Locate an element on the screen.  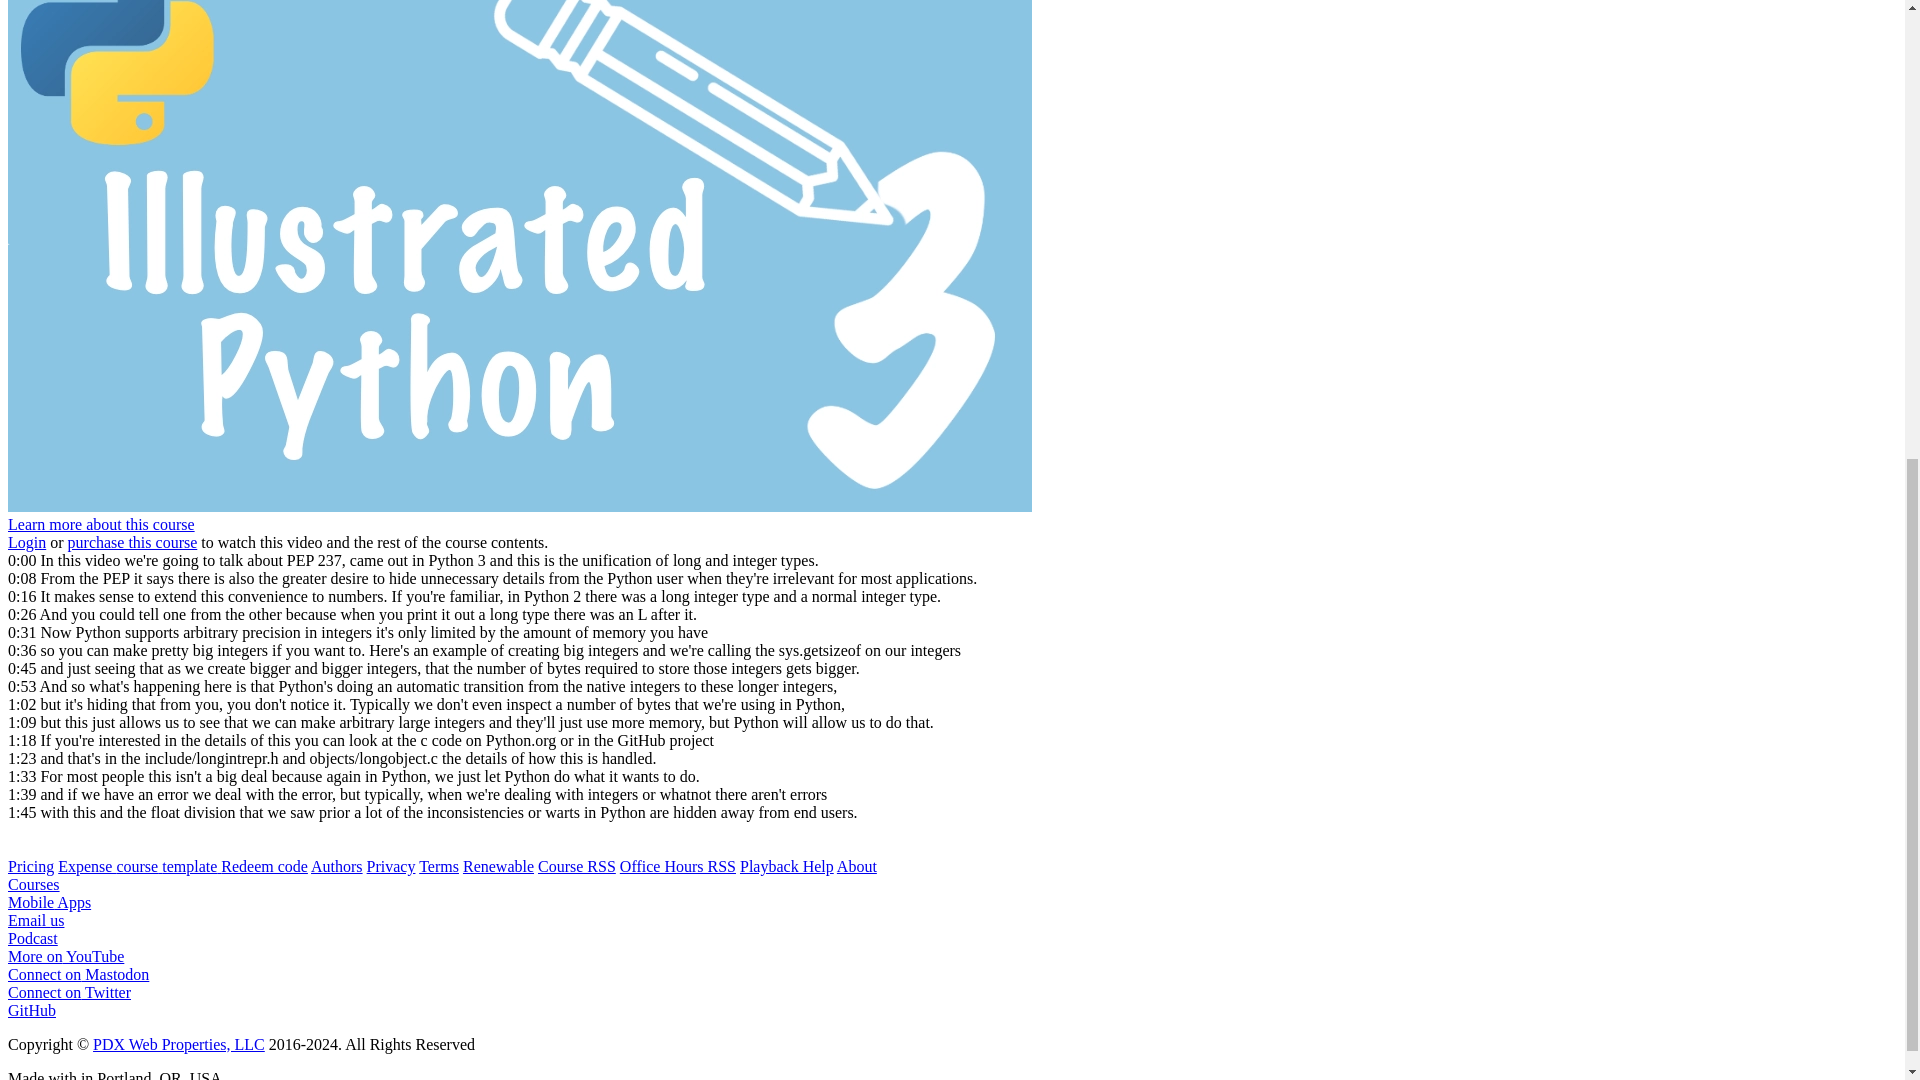
Pricing is located at coordinates (30, 866).